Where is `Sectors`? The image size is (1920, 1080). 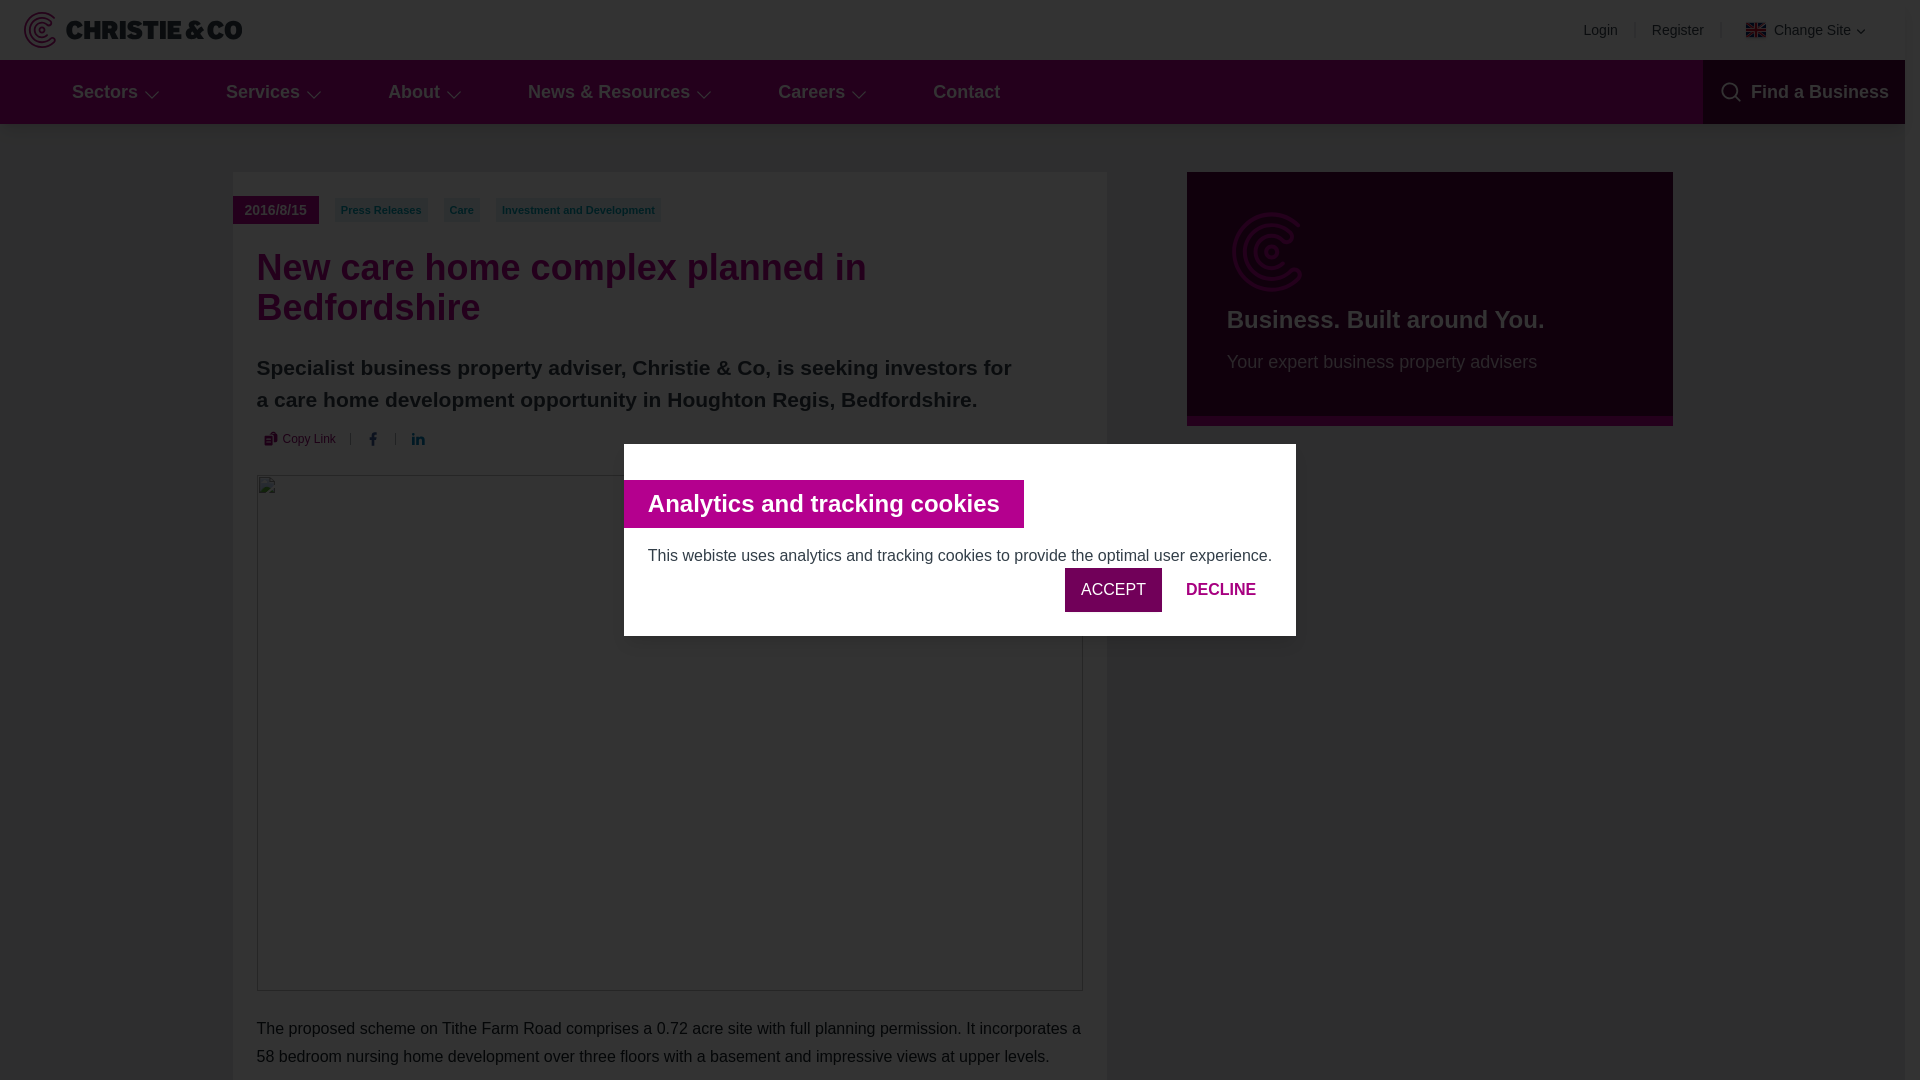 Sectors is located at coordinates (112, 92).